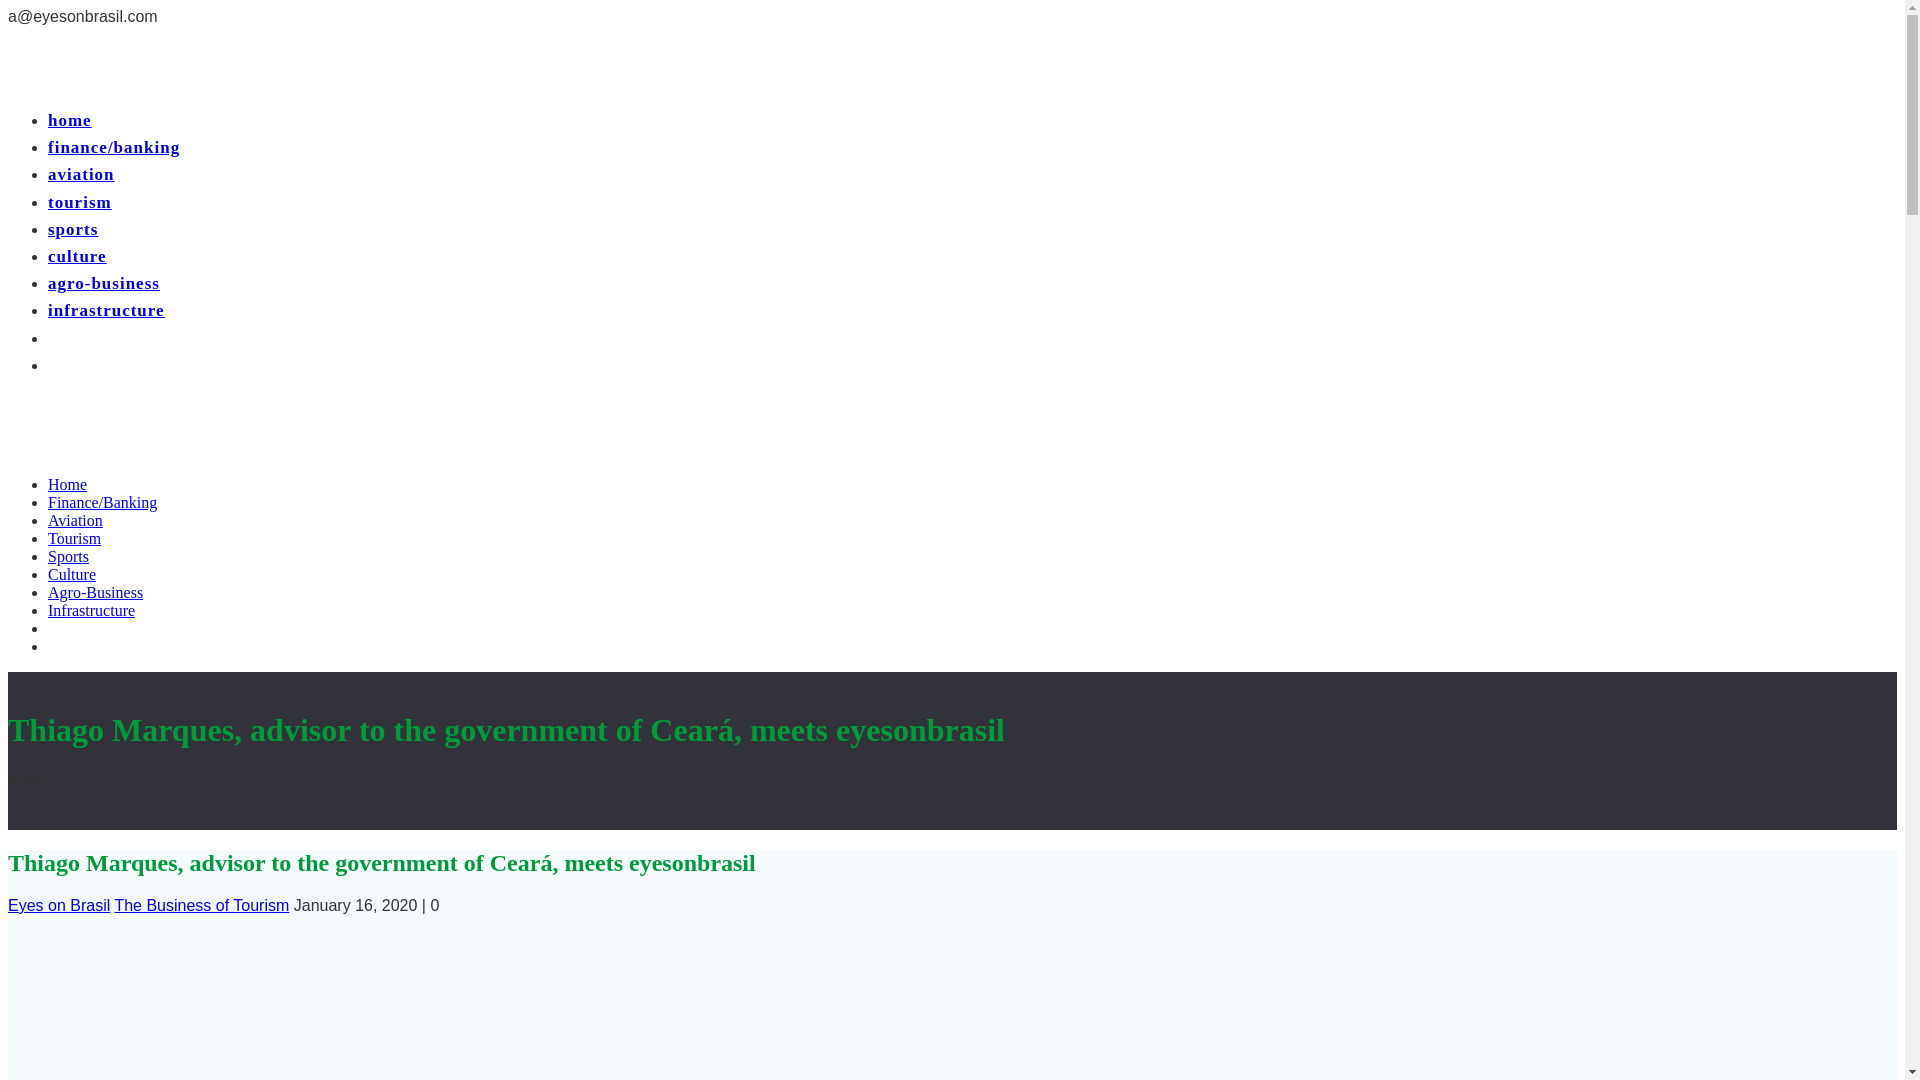 Image resolution: width=1920 pixels, height=1080 pixels. What do you see at coordinates (74, 538) in the screenshot?
I see `Tourism` at bounding box center [74, 538].